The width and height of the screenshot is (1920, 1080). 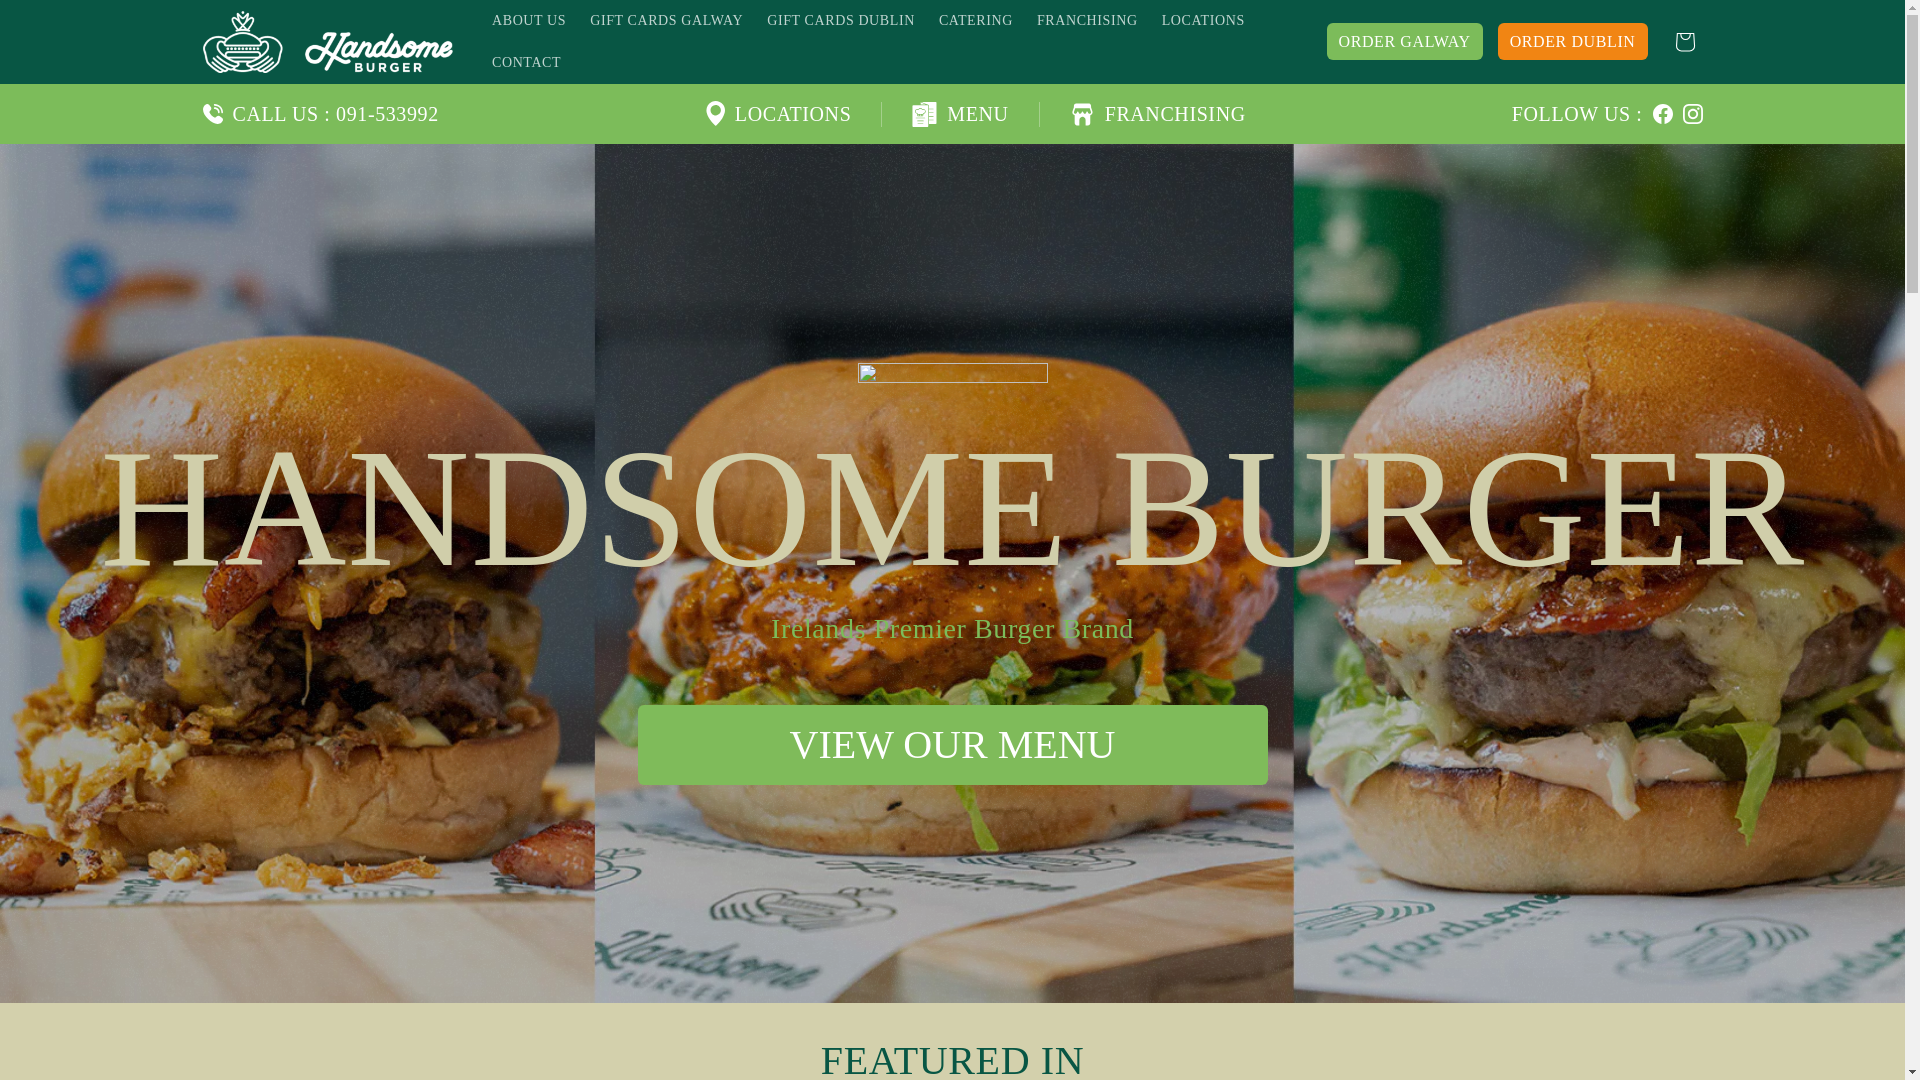 I want to click on FRANCHISING, so click(x=1088, y=21).